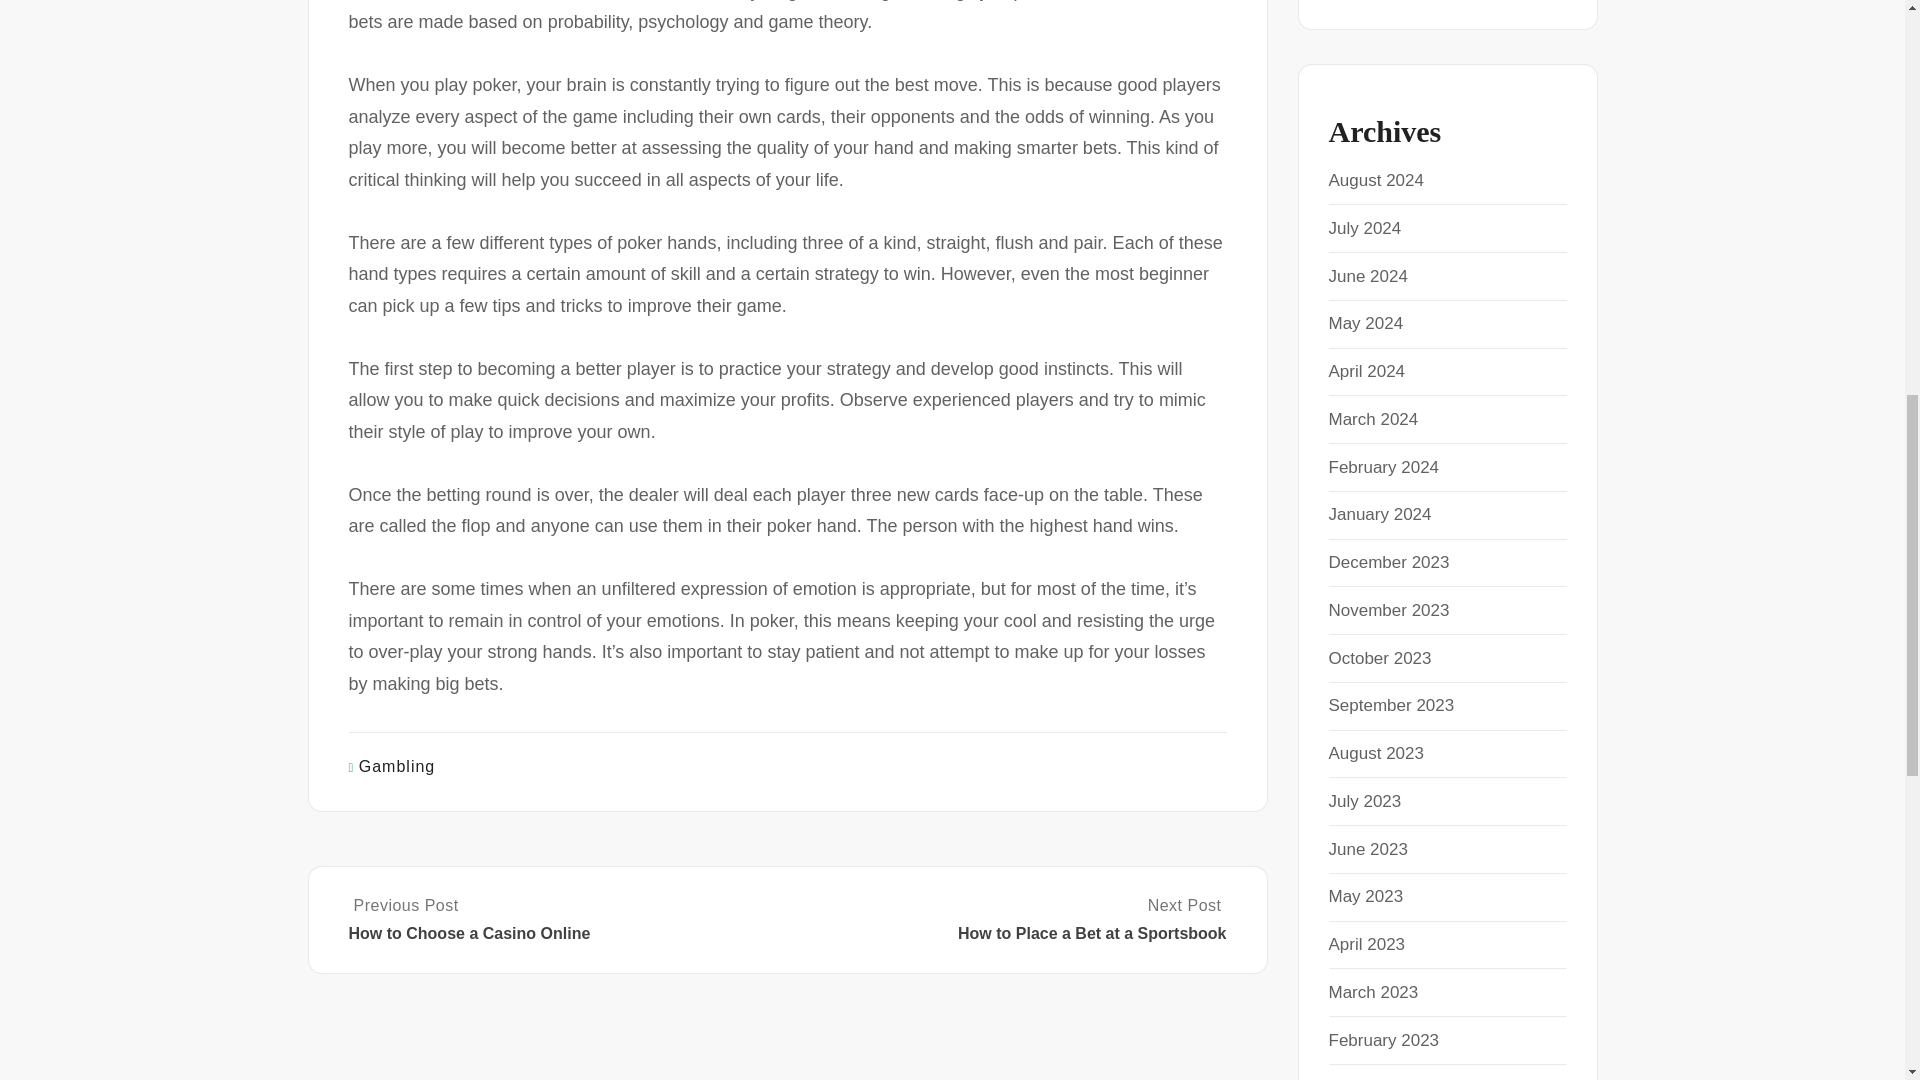 Image resolution: width=1920 pixels, height=1080 pixels. What do you see at coordinates (1390, 704) in the screenshot?
I see `September 2023` at bounding box center [1390, 704].